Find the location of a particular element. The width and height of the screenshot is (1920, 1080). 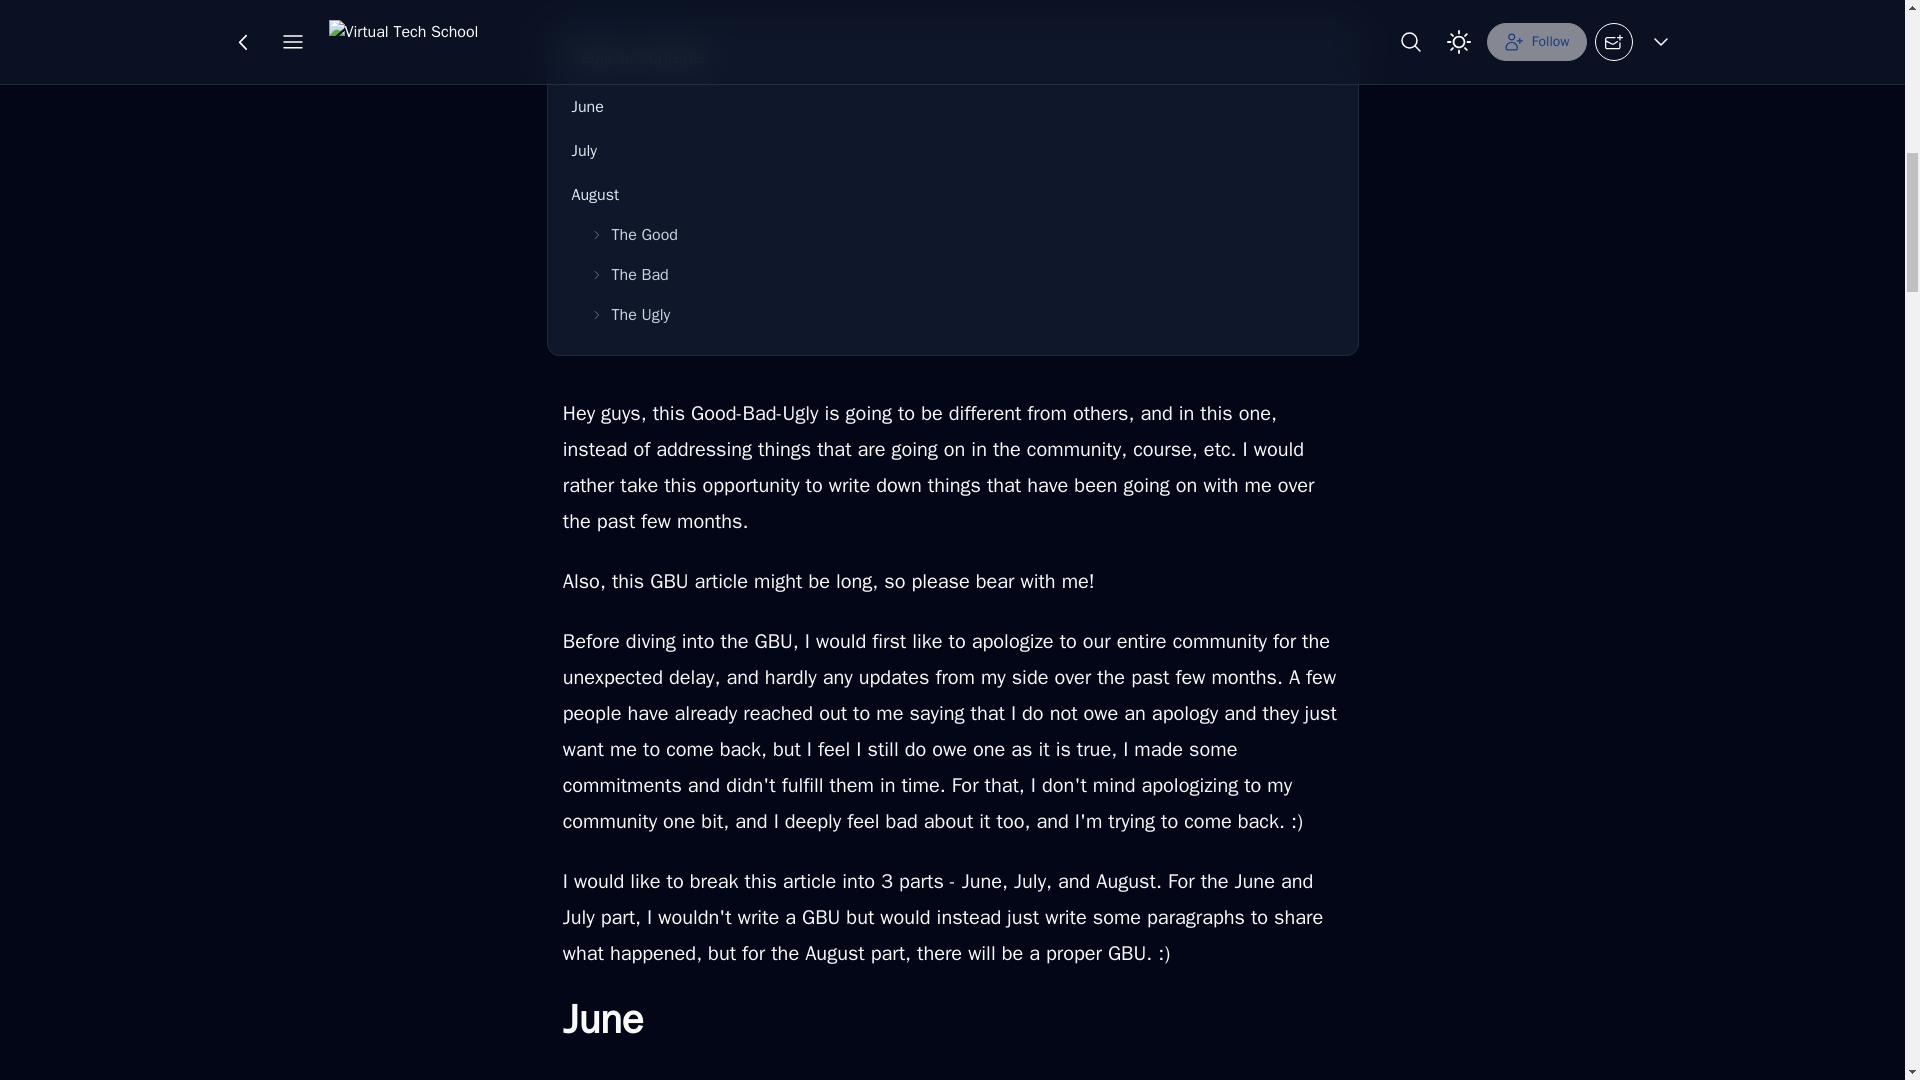

August is located at coordinates (953, 194).